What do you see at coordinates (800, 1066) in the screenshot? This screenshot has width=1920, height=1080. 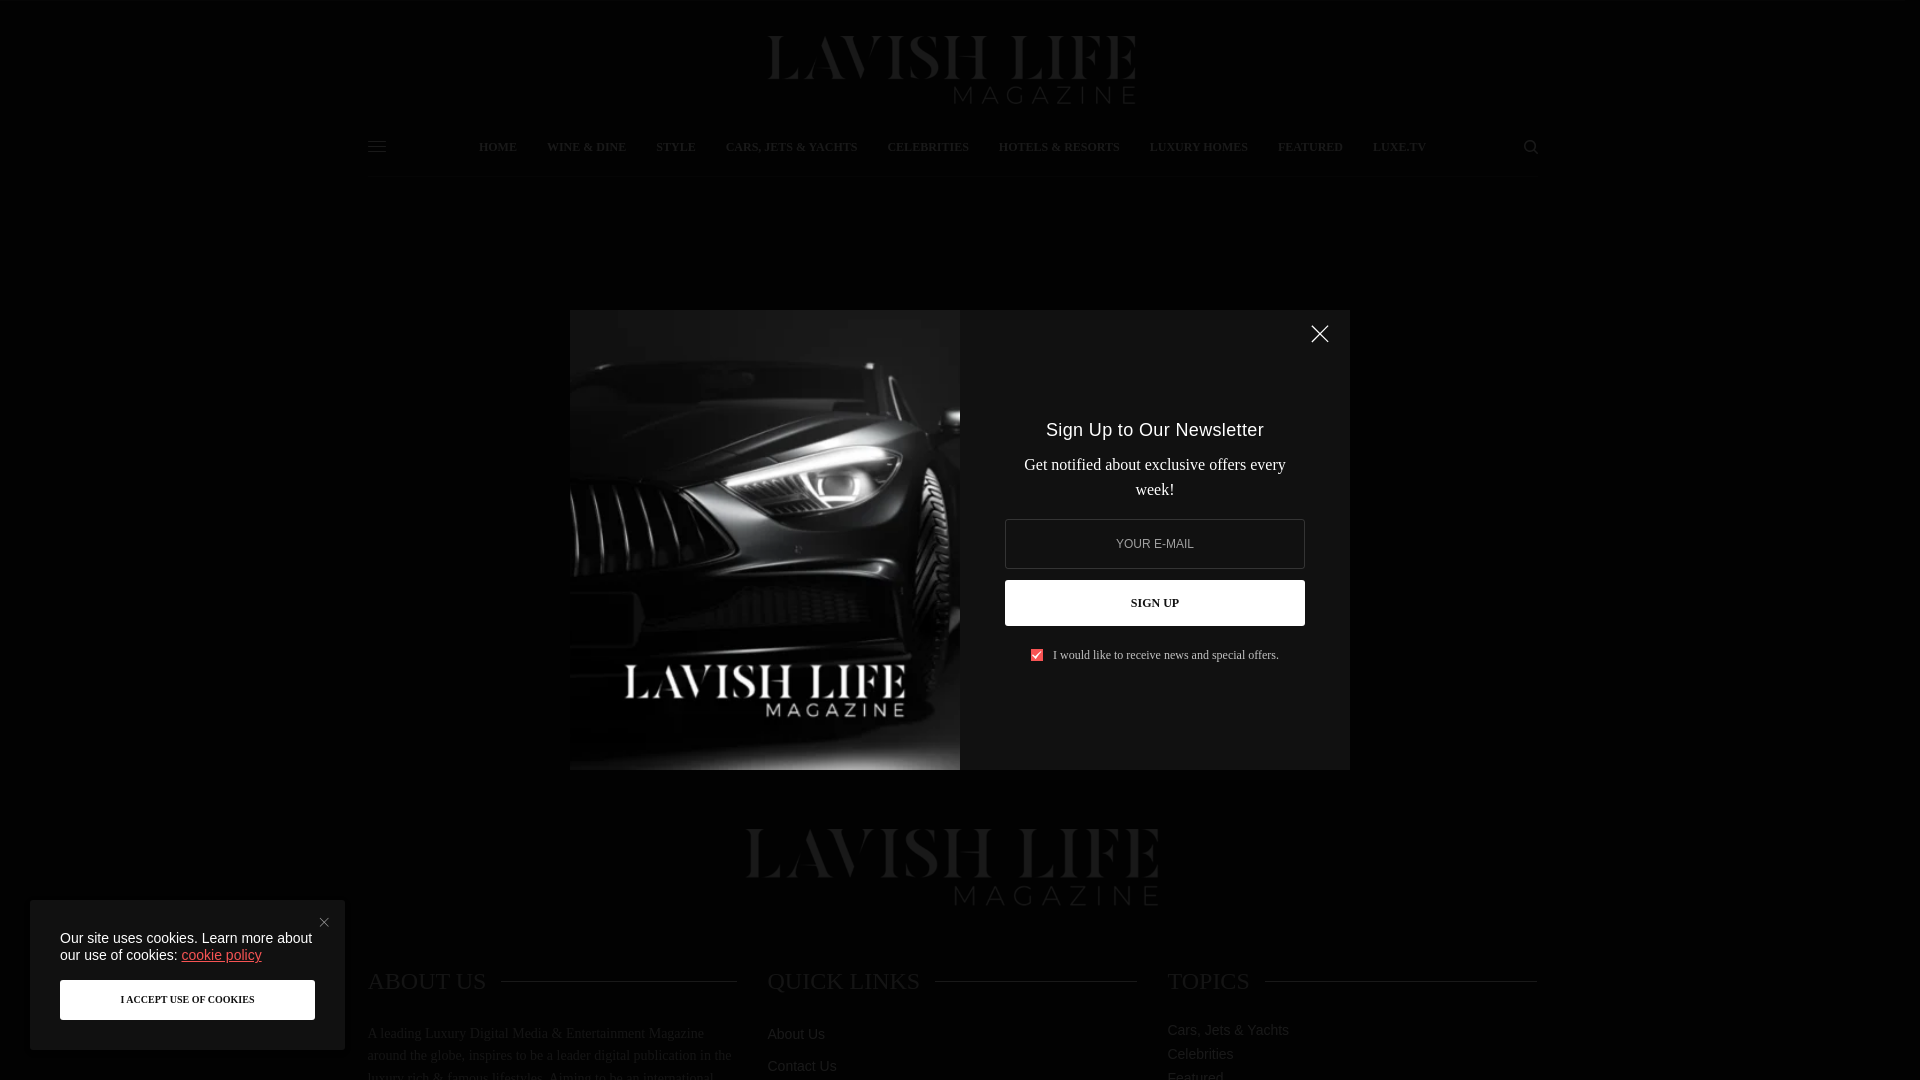 I see `Contact Us` at bounding box center [800, 1066].